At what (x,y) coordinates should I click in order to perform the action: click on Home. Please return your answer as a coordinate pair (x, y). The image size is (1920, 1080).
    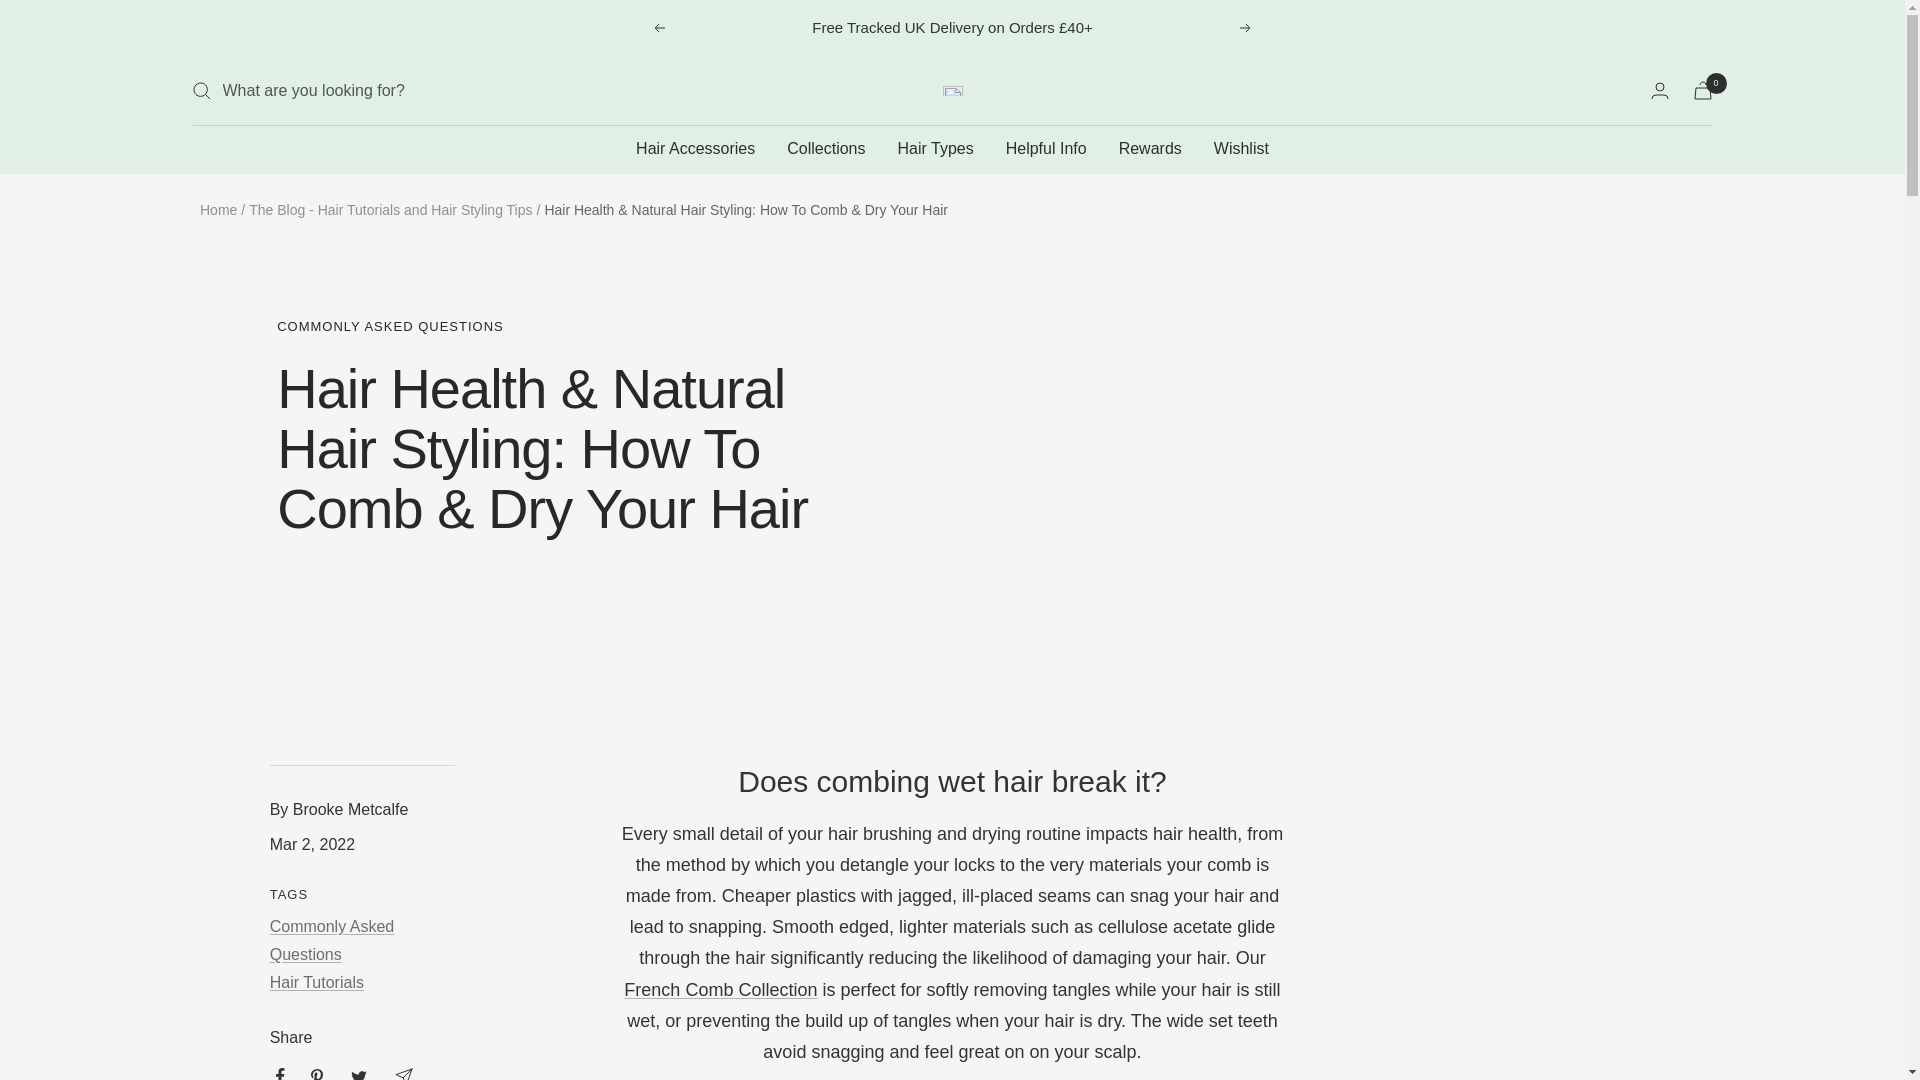
    Looking at the image, I should click on (218, 210).